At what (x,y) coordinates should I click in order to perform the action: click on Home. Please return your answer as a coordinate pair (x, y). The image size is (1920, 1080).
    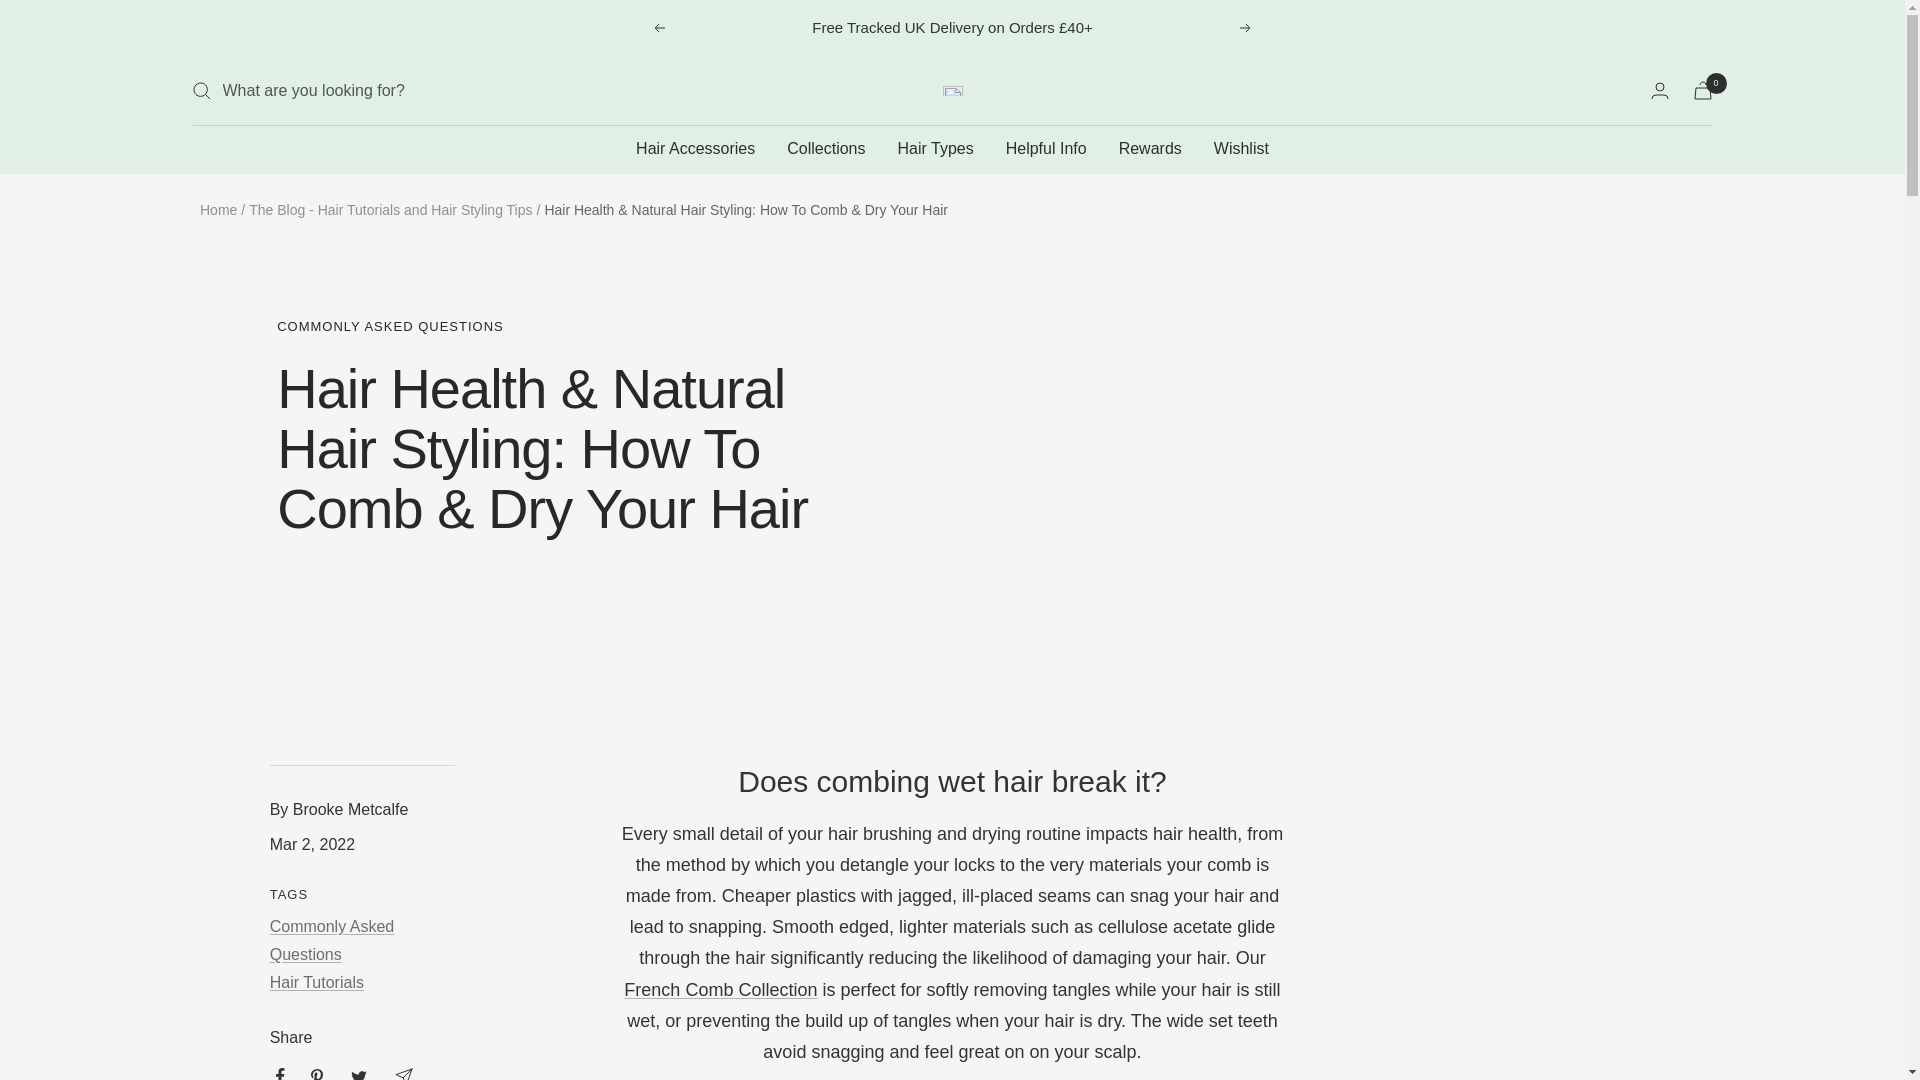
    Looking at the image, I should click on (218, 210).